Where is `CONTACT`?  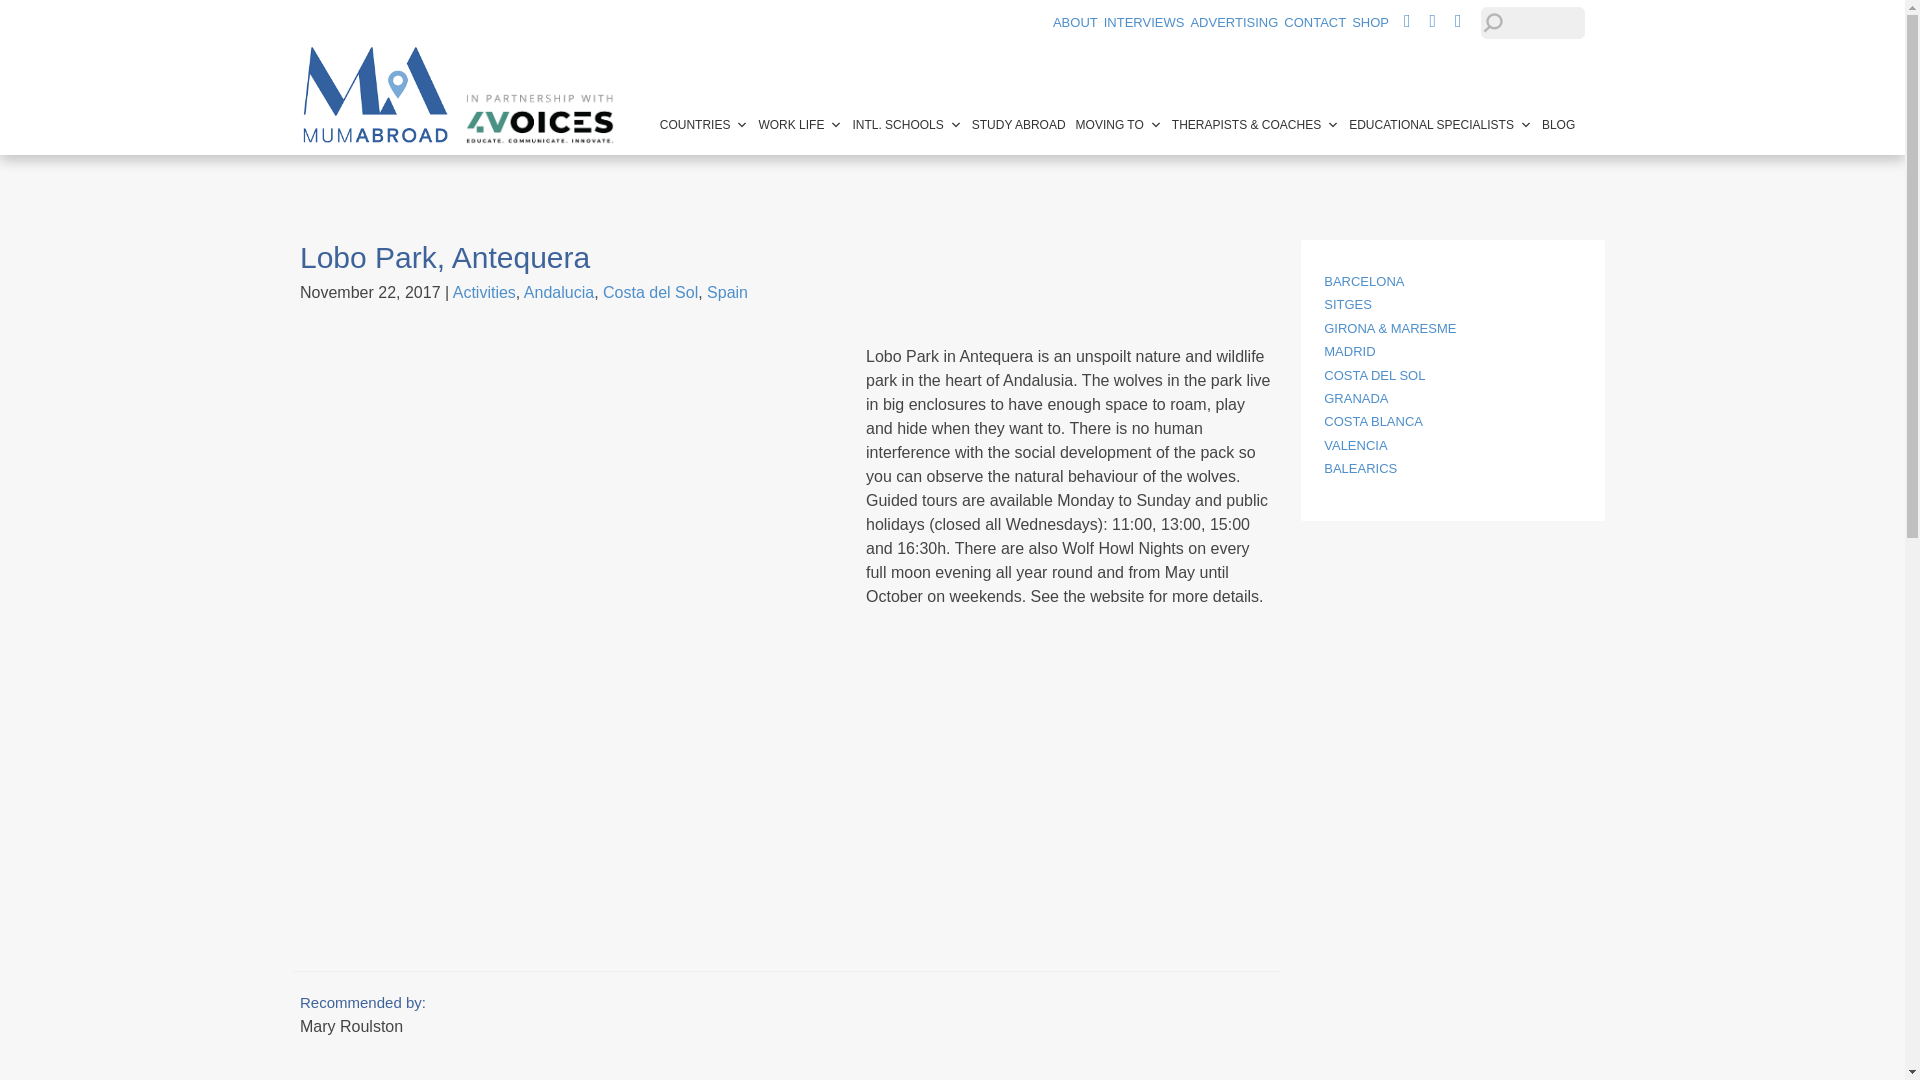 CONTACT is located at coordinates (1314, 22).